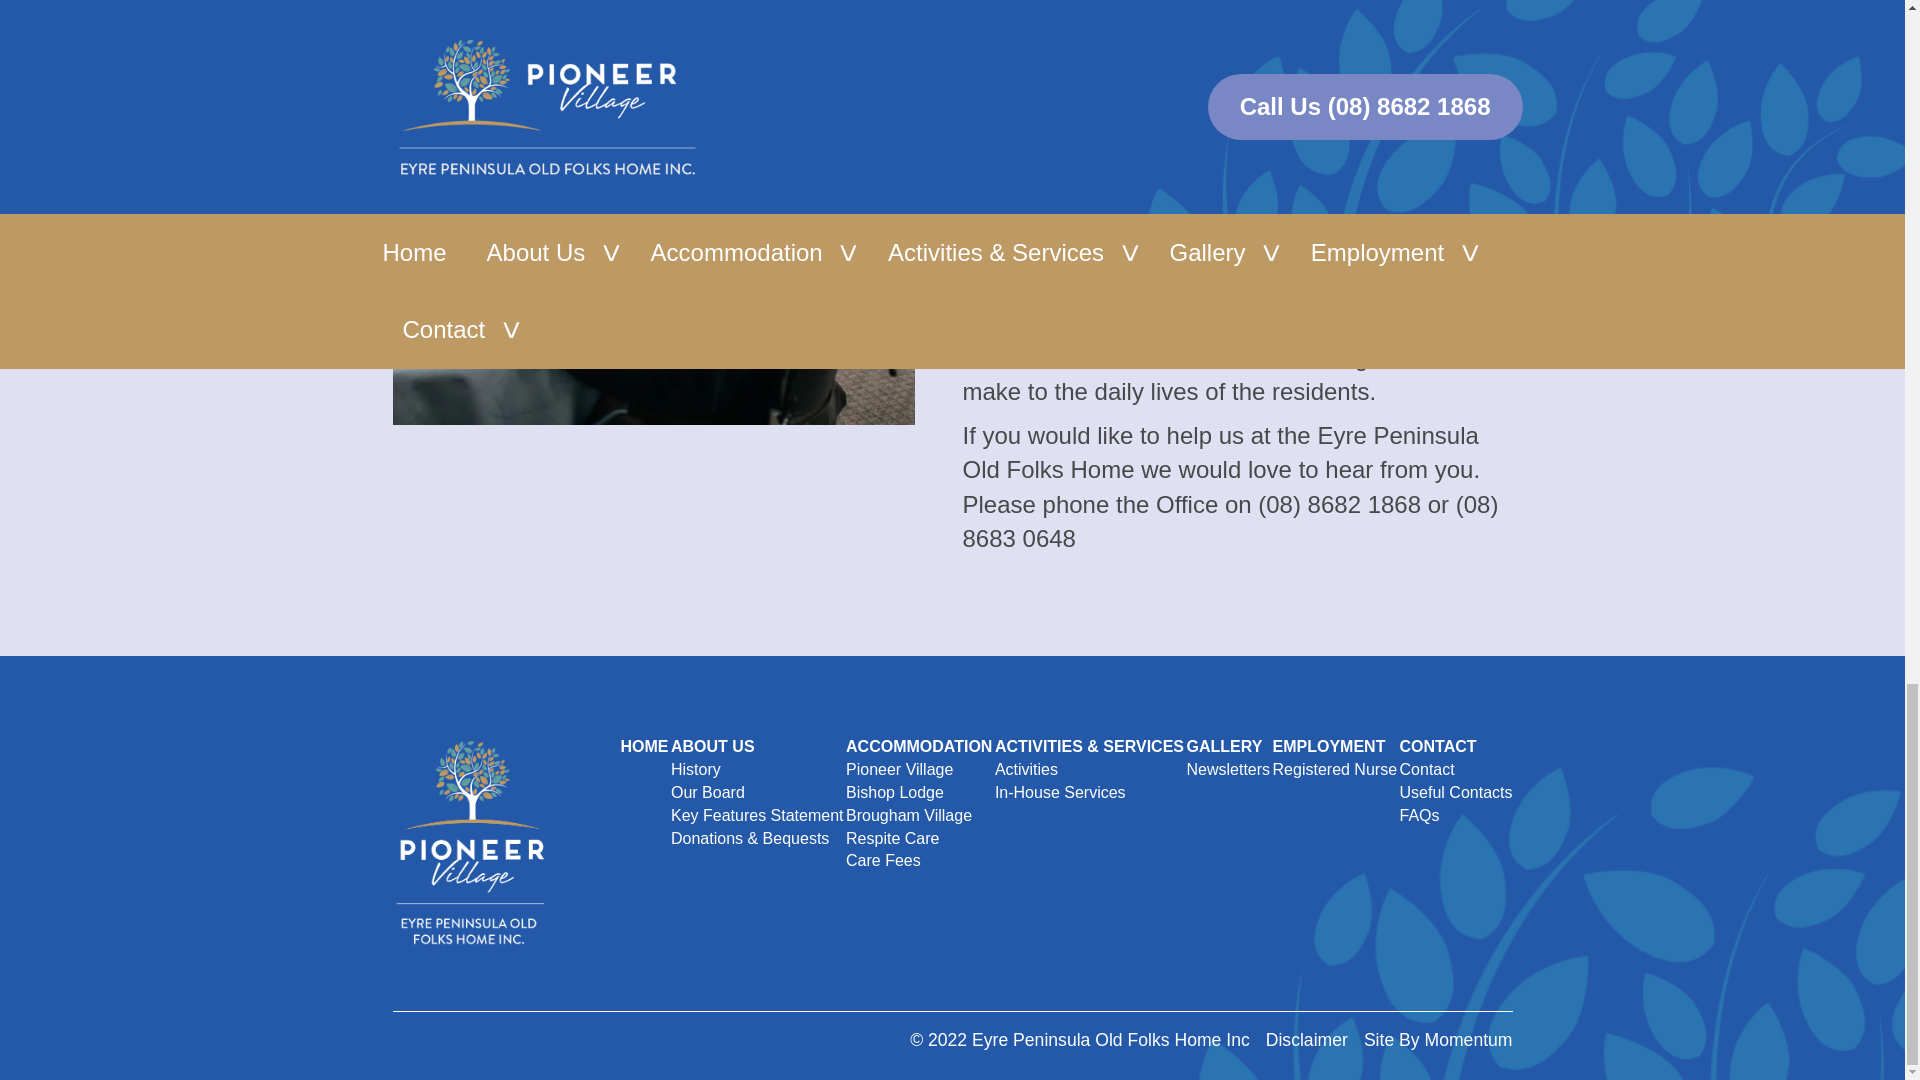 The width and height of the screenshot is (1920, 1080). I want to click on Brougham Village, so click(908, 815).